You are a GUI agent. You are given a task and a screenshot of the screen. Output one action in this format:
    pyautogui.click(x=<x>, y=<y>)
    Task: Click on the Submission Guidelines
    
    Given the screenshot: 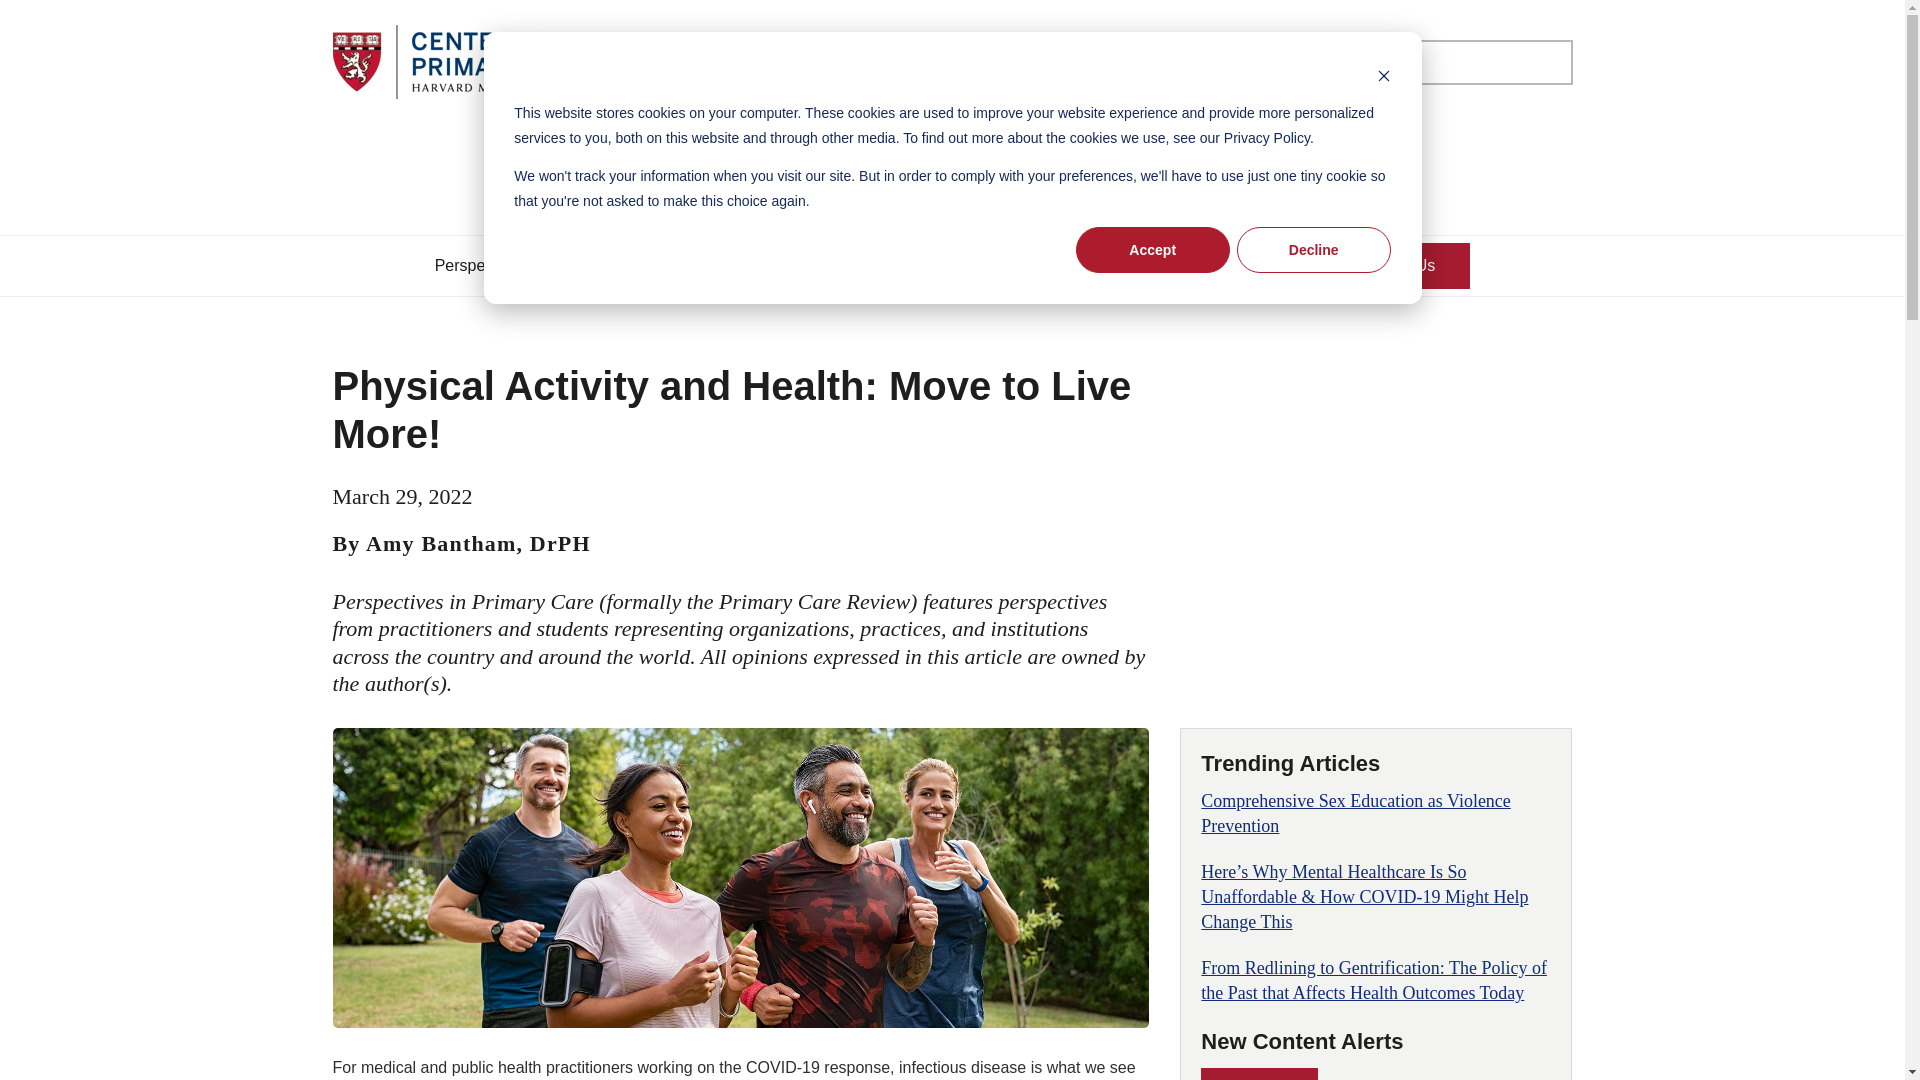 What is the action you would take?
    pyautogui.click(x=827, y=264)
    